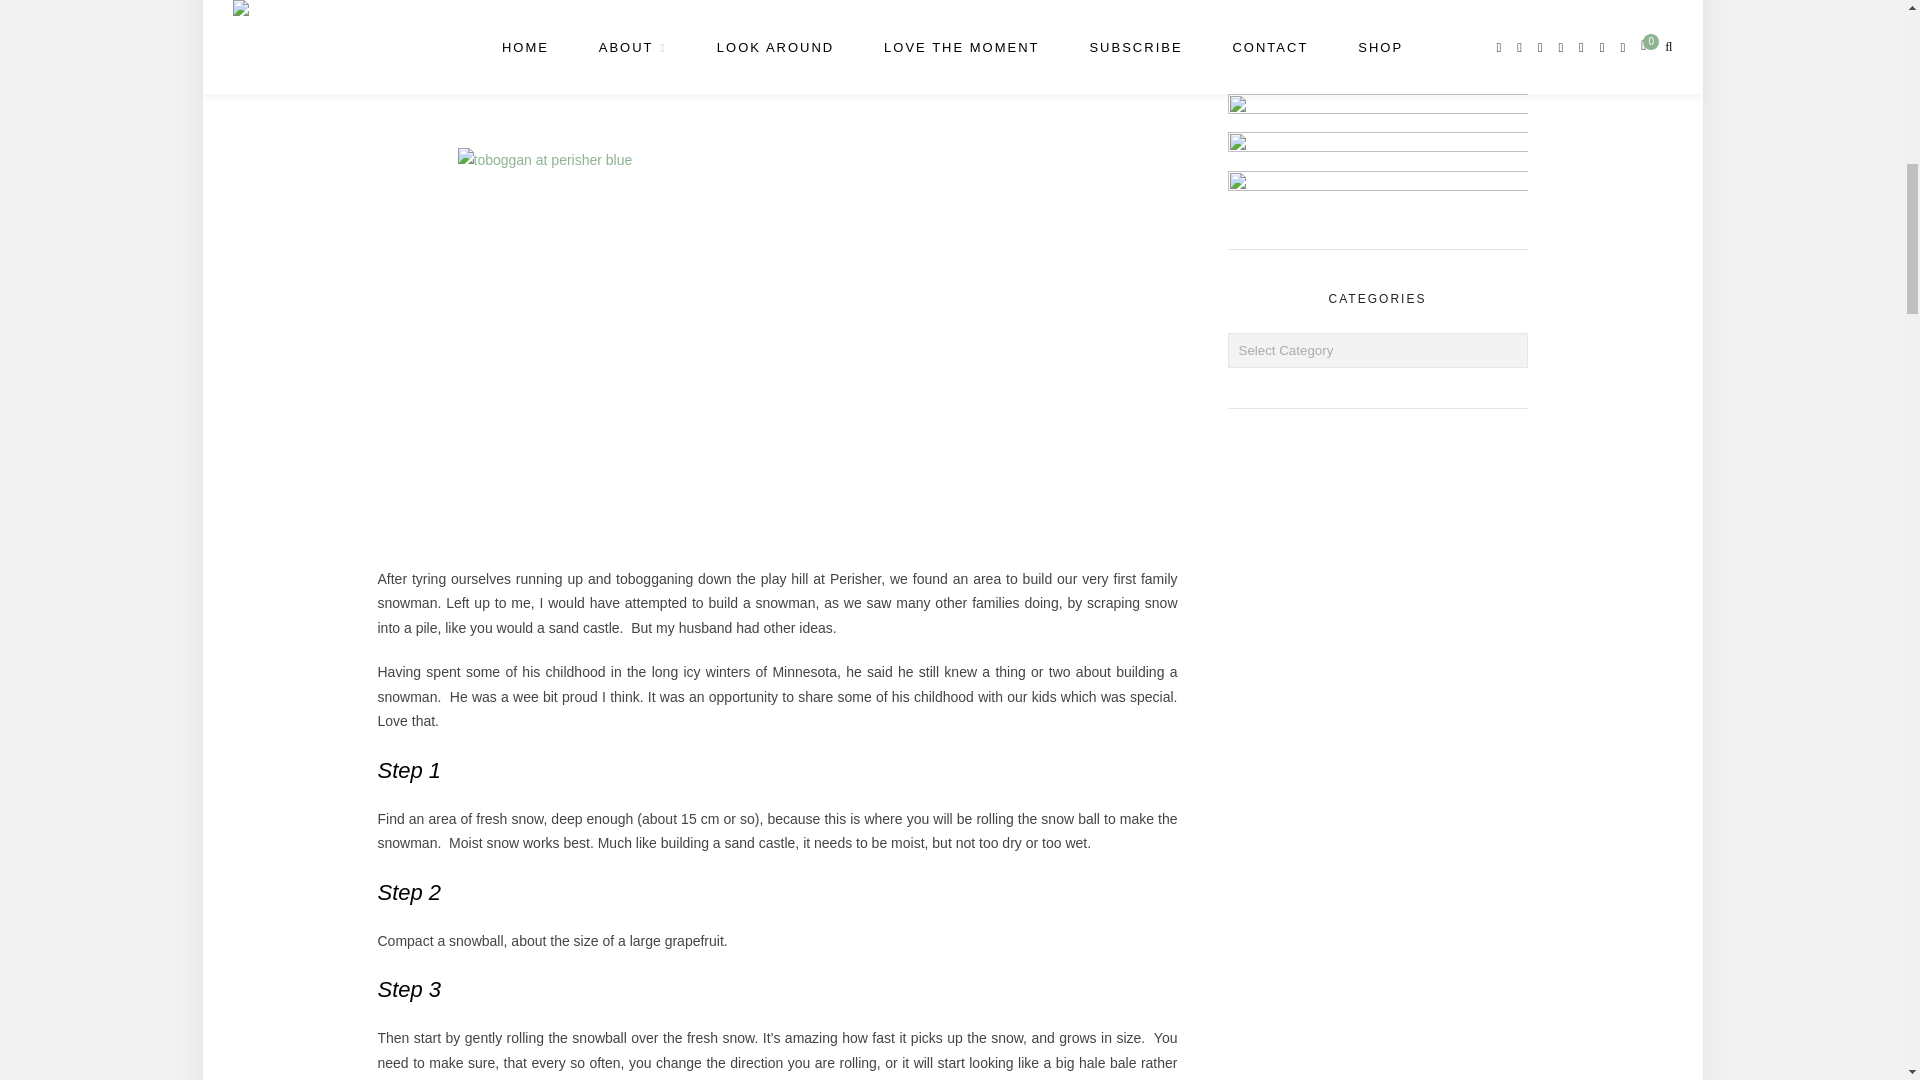 The height and width of the screenshot is (1080, 1920). I want to click on first time in the snow, so click(778, 64).